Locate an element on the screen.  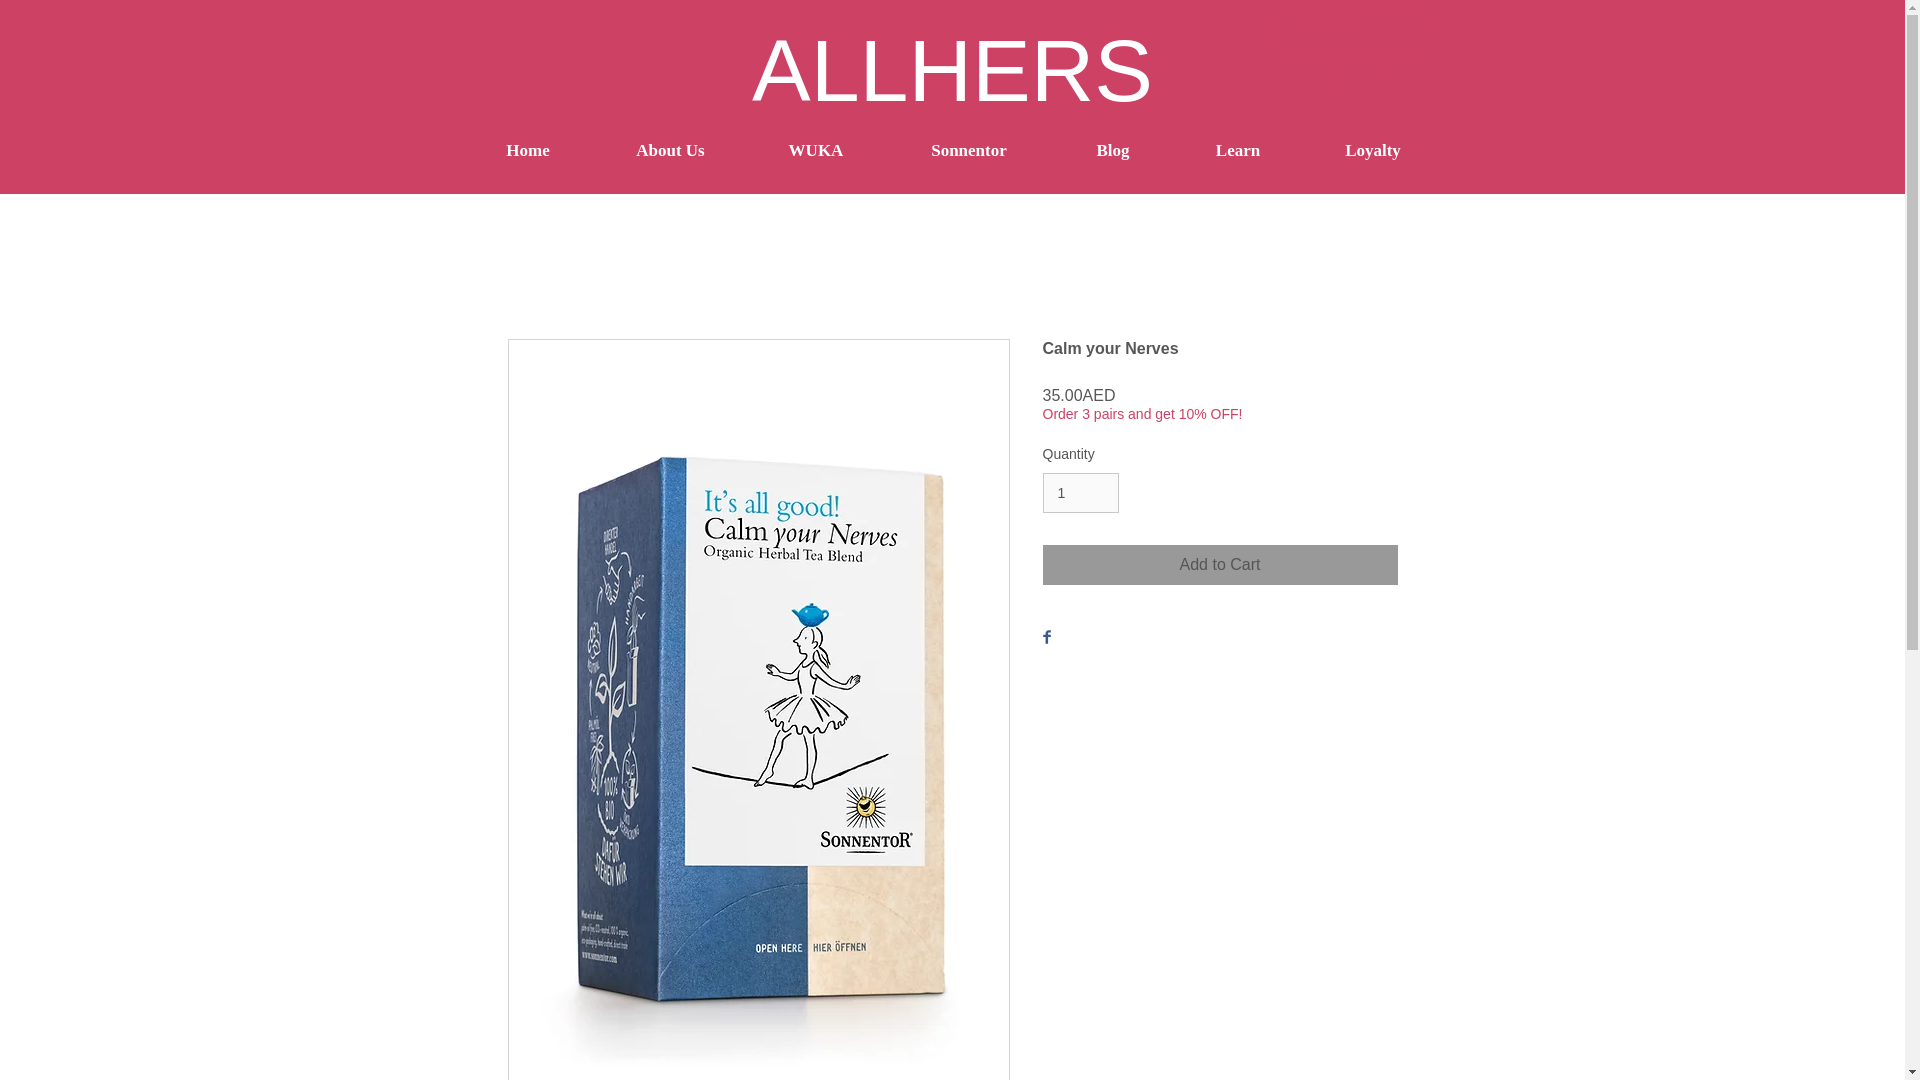
Log In is located at coordinates (1372, 76).